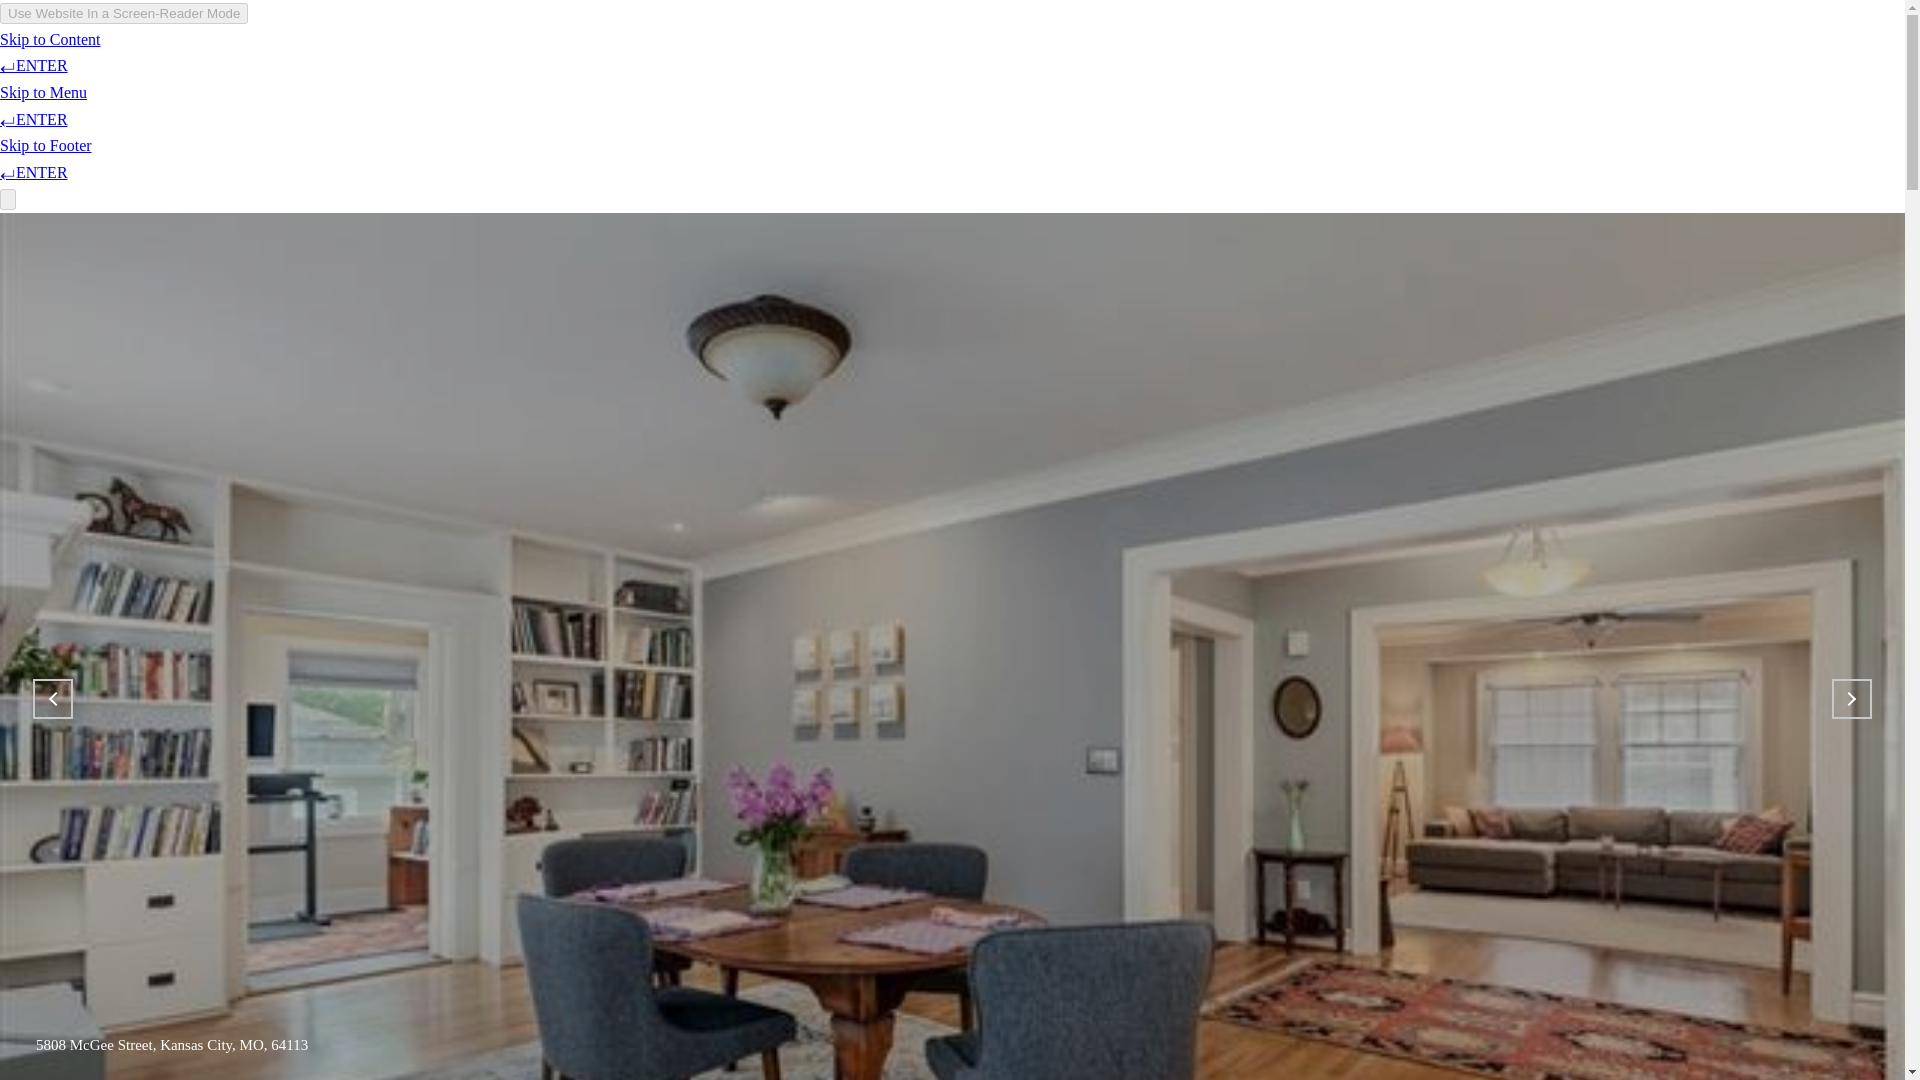 This screenshot has height=1080, width=1920. I want to click on HOME SEARCH, so click(900, 74).